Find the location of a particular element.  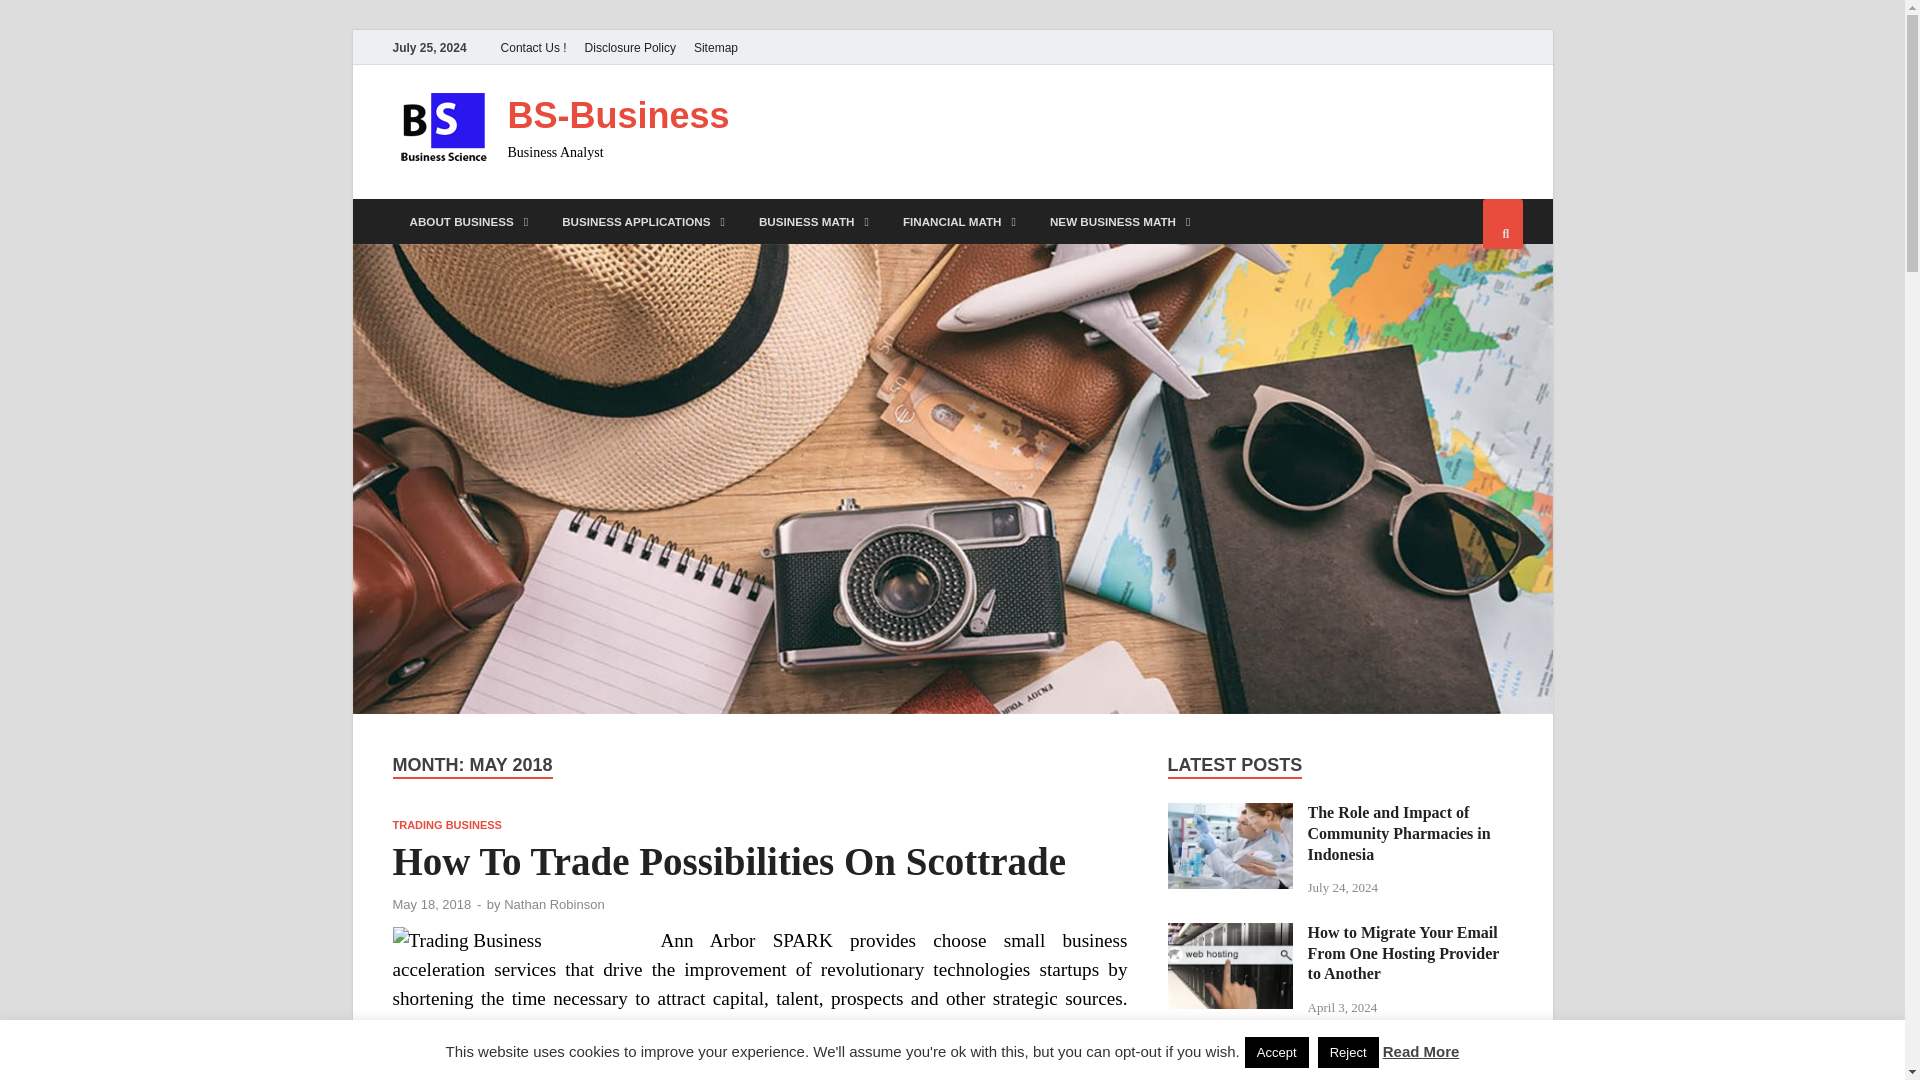

The Role and Impact of Community Pharmacies in Indonesia is located at coordinates (1230, 814).